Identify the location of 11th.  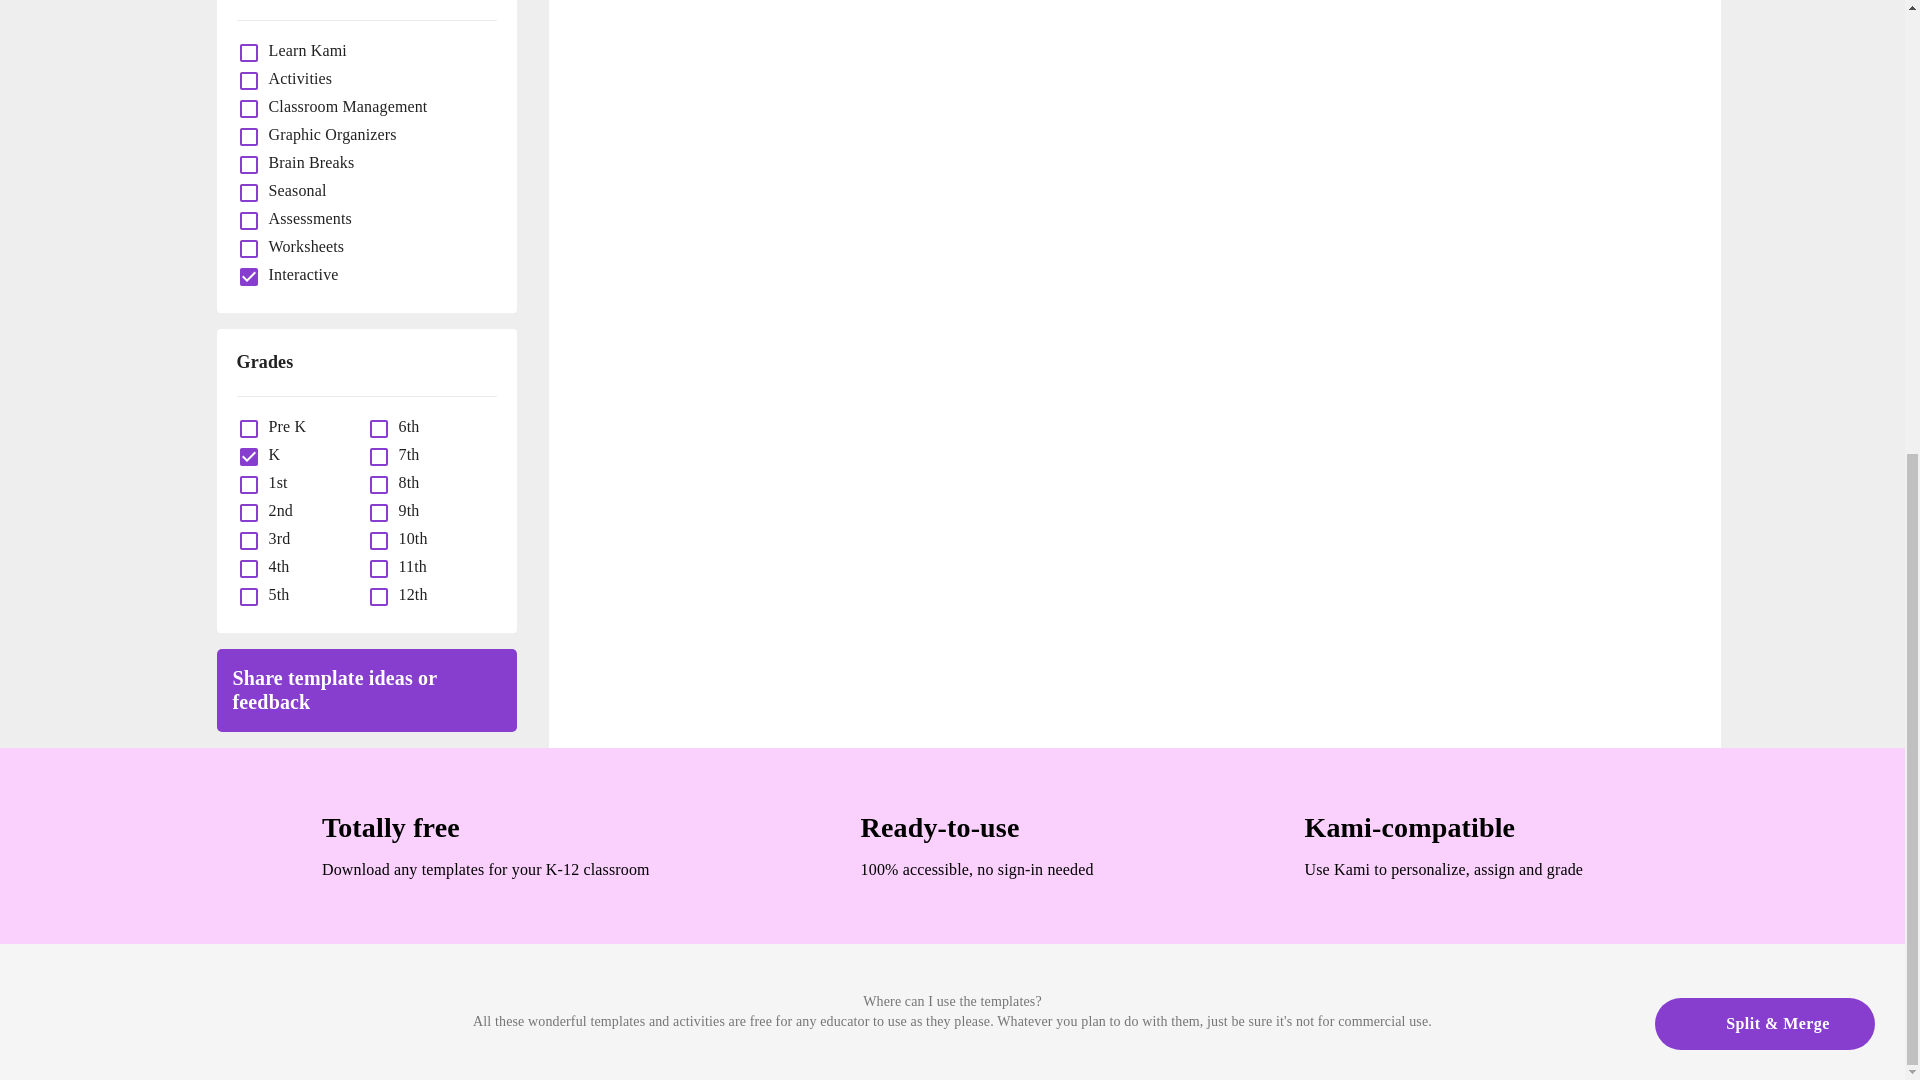
(408, 566).